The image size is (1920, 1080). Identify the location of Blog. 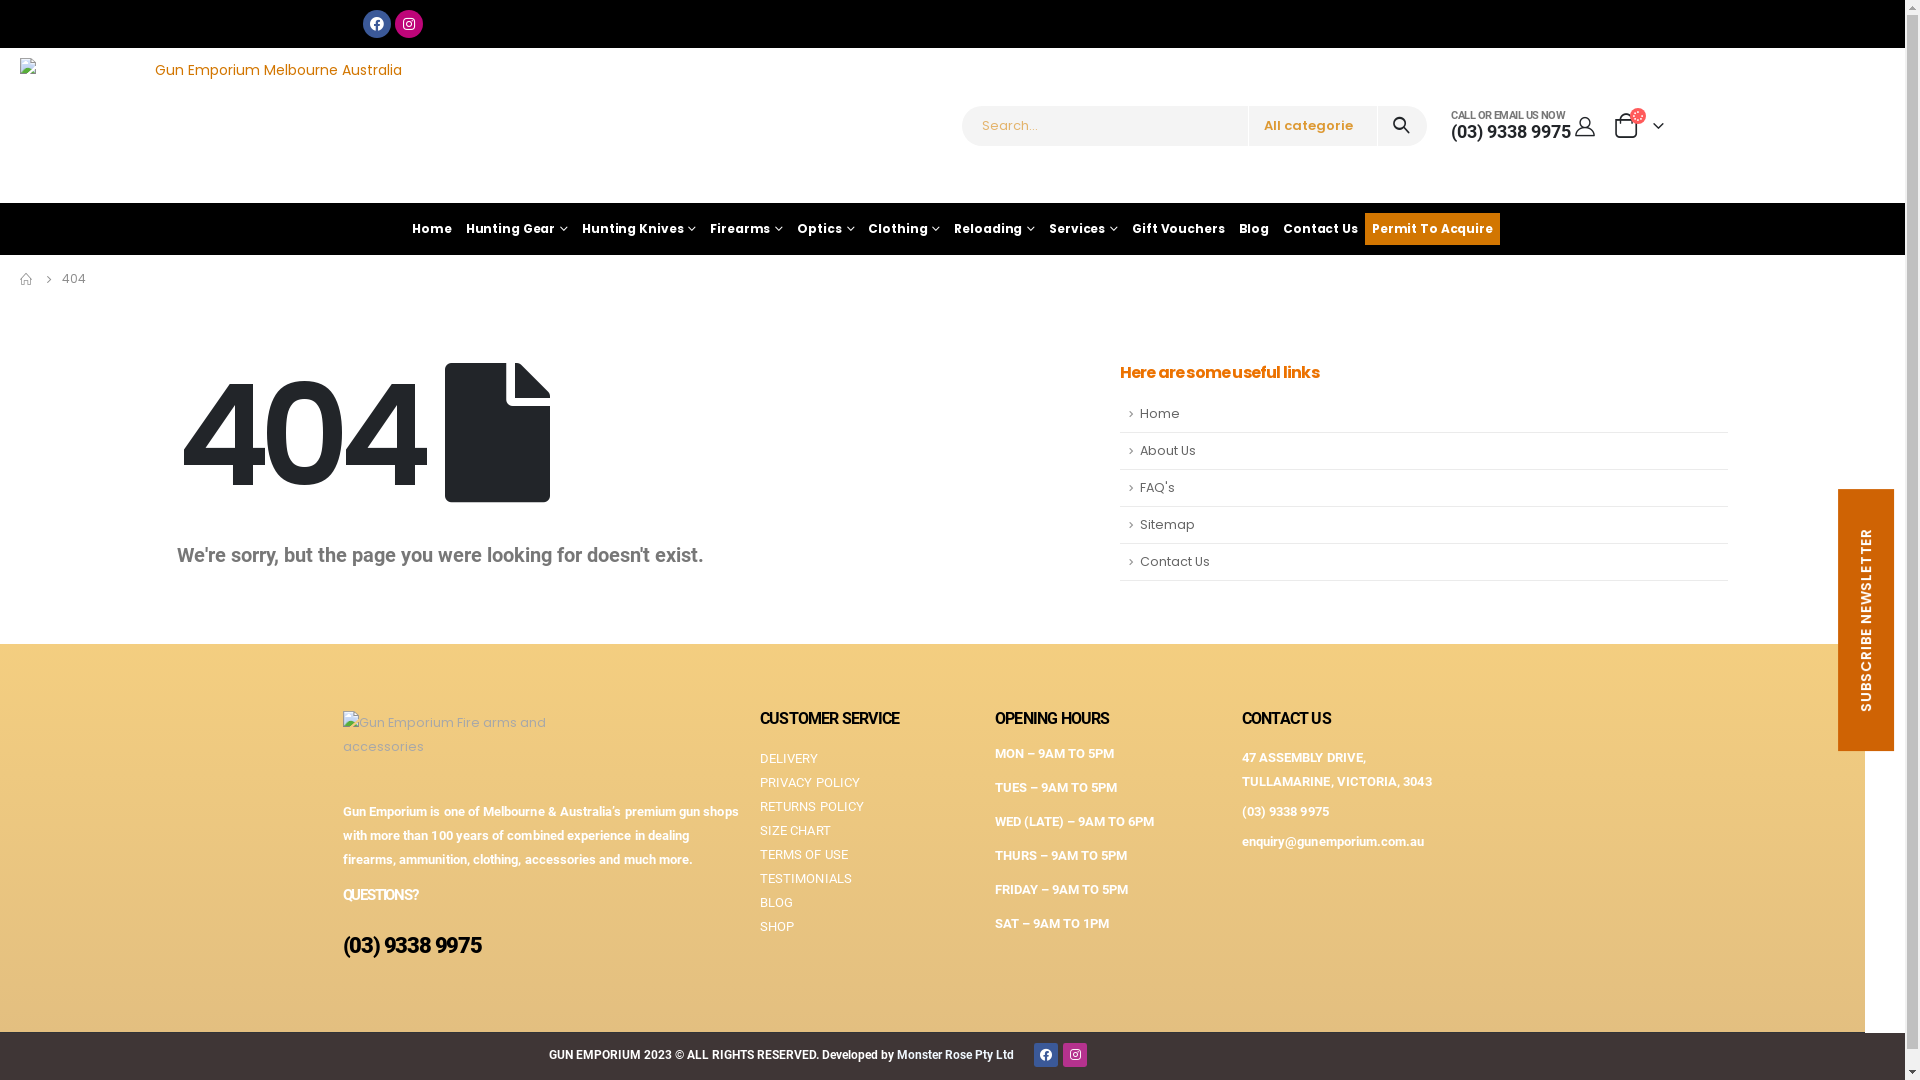
(1254, 229).